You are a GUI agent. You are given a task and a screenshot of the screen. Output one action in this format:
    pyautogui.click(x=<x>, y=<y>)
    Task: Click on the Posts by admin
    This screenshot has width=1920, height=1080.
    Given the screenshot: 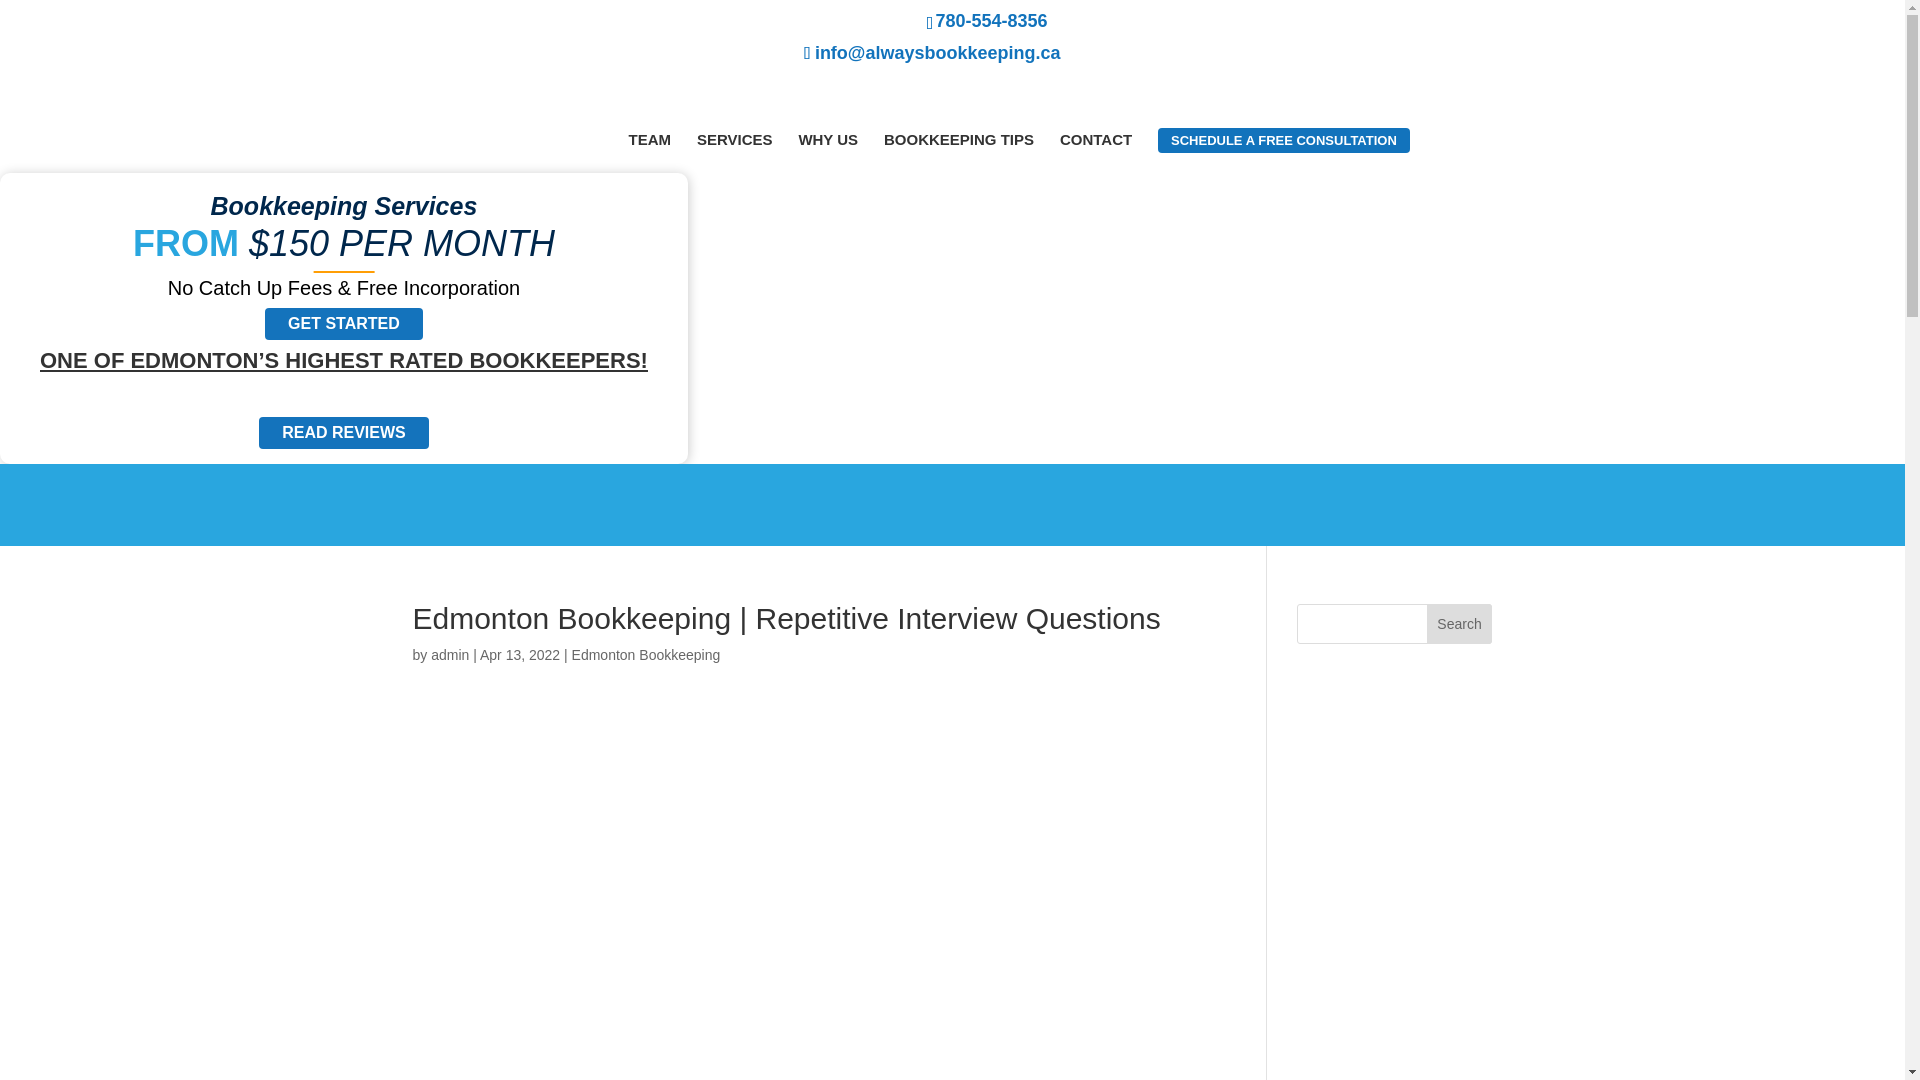 What is the action you would take?
    pyautogui.click(x=449, y=654)
    